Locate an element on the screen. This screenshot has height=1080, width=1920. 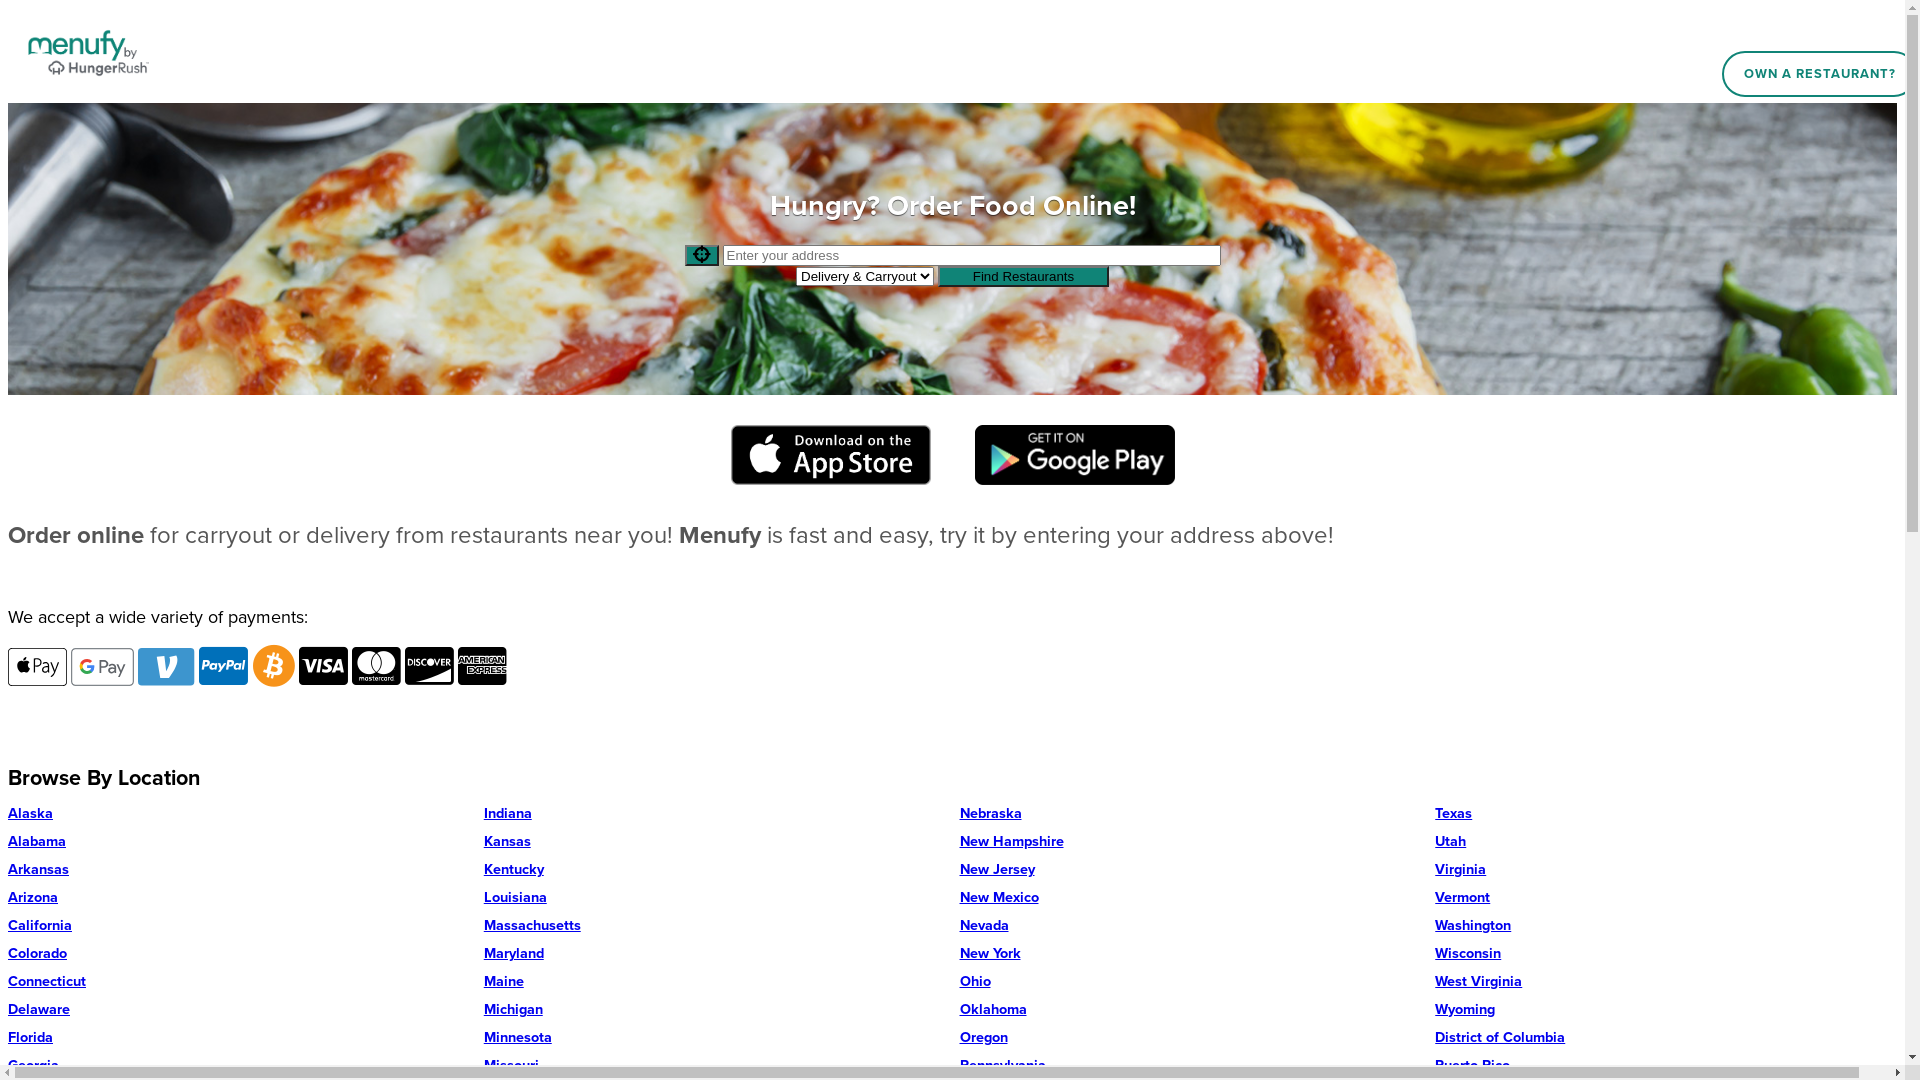
Puerto Rico is located at coordinates (1666, 1066).